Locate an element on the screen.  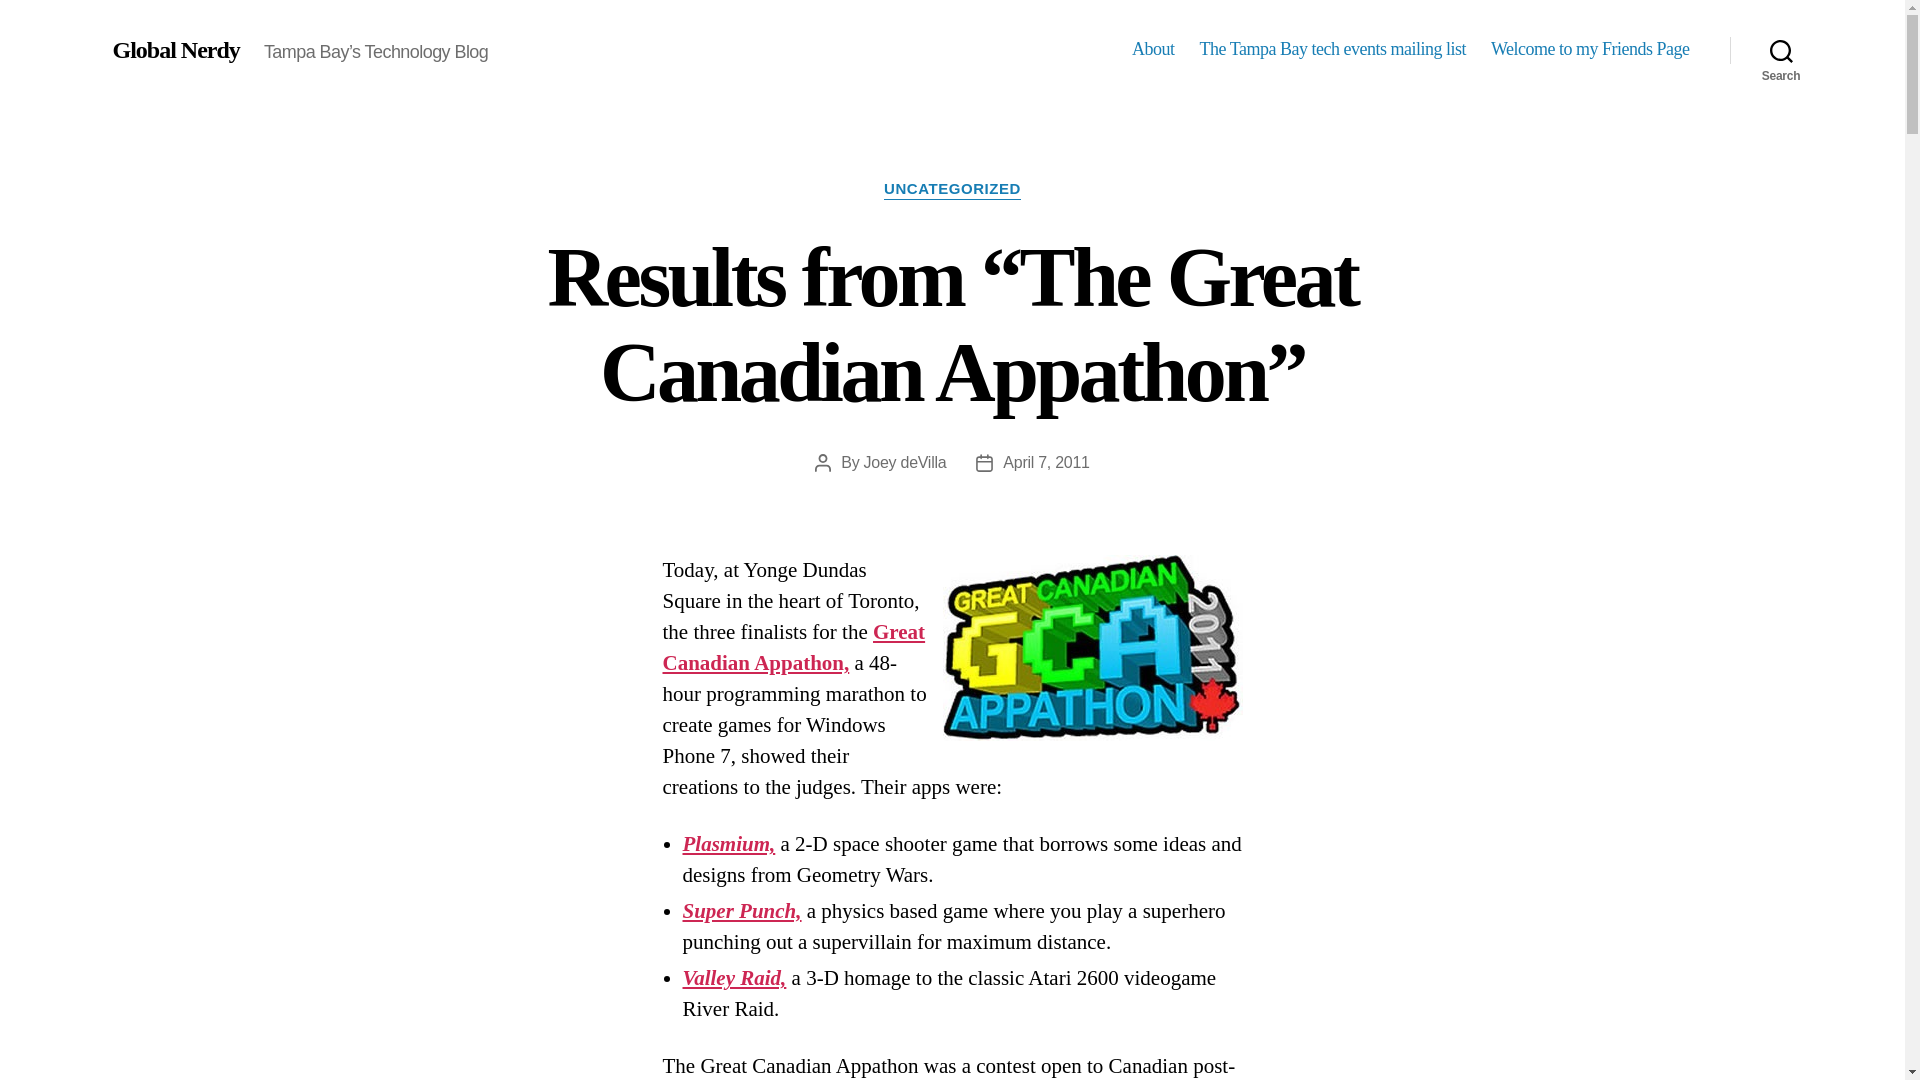
About is located at coordinates (1154, 49).